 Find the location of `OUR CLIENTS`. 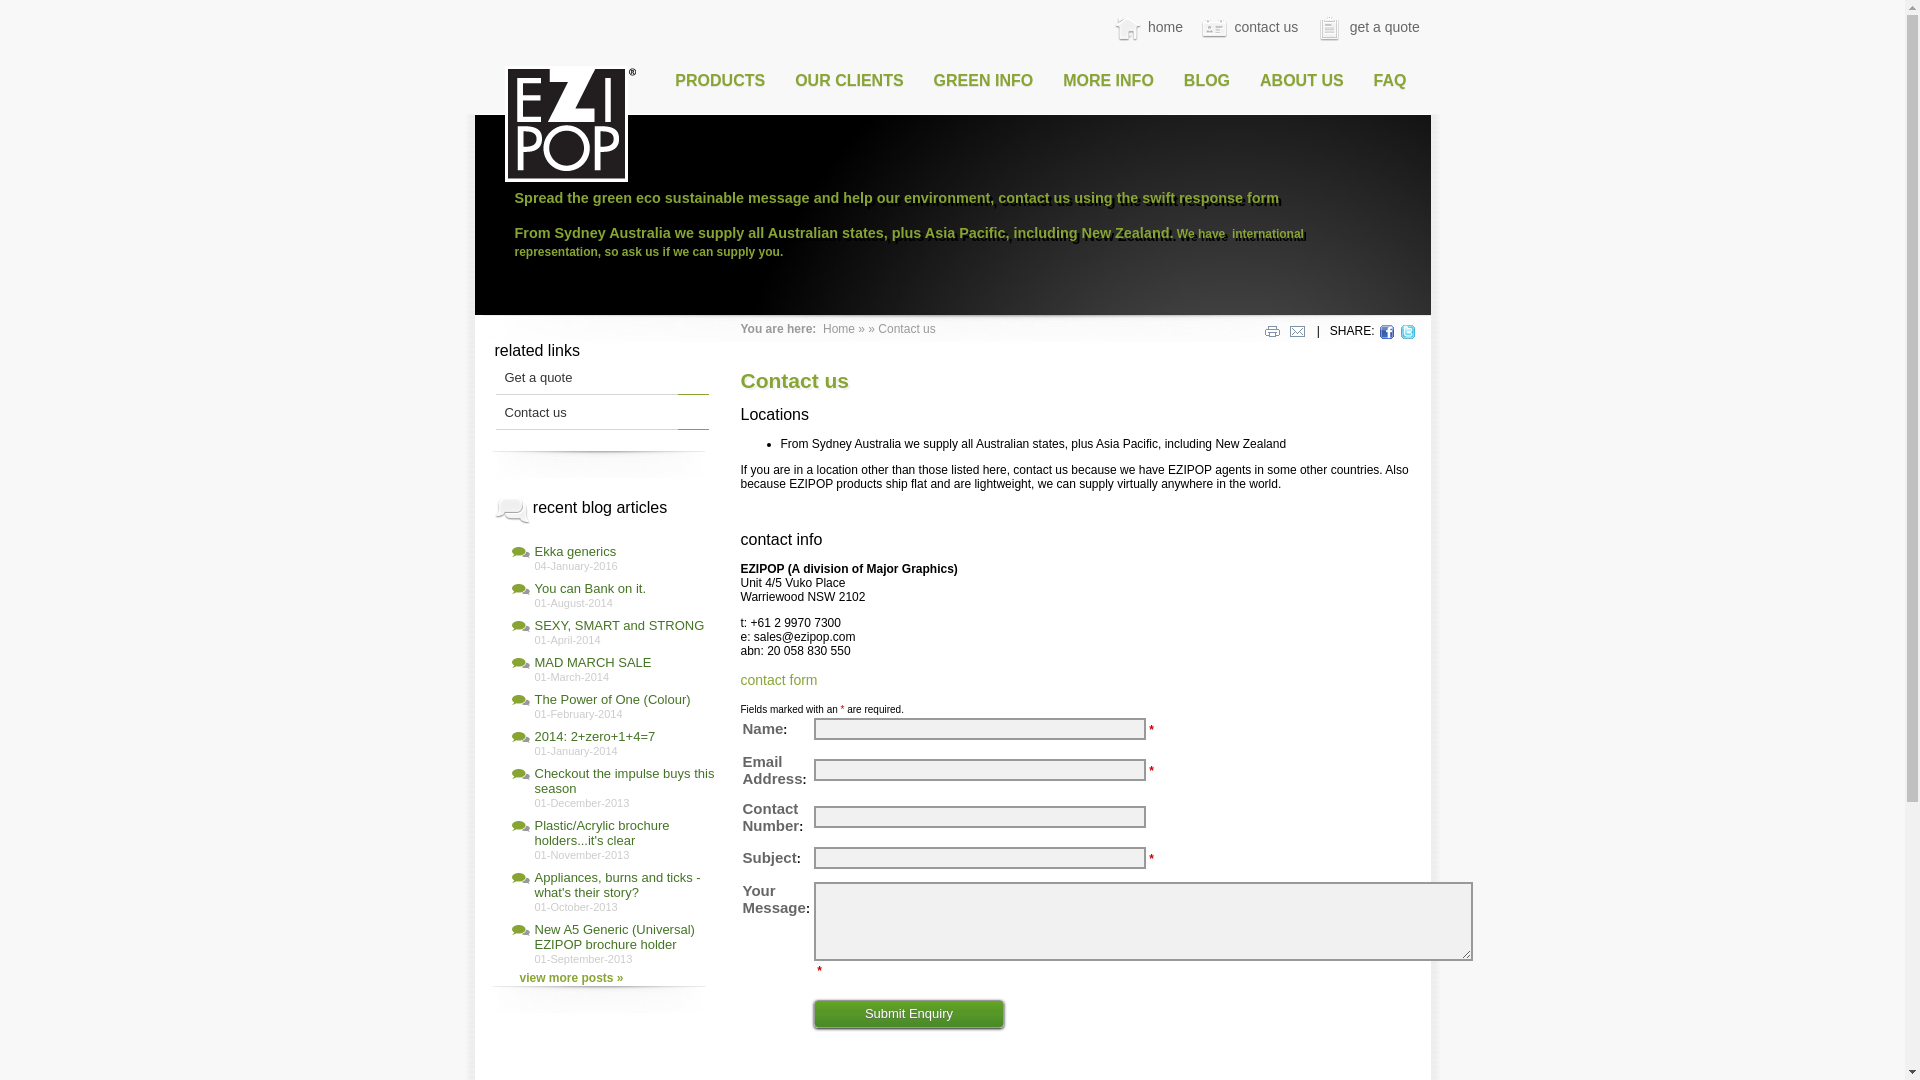

OUR CLIENTS is located at coordinates (849, 81).